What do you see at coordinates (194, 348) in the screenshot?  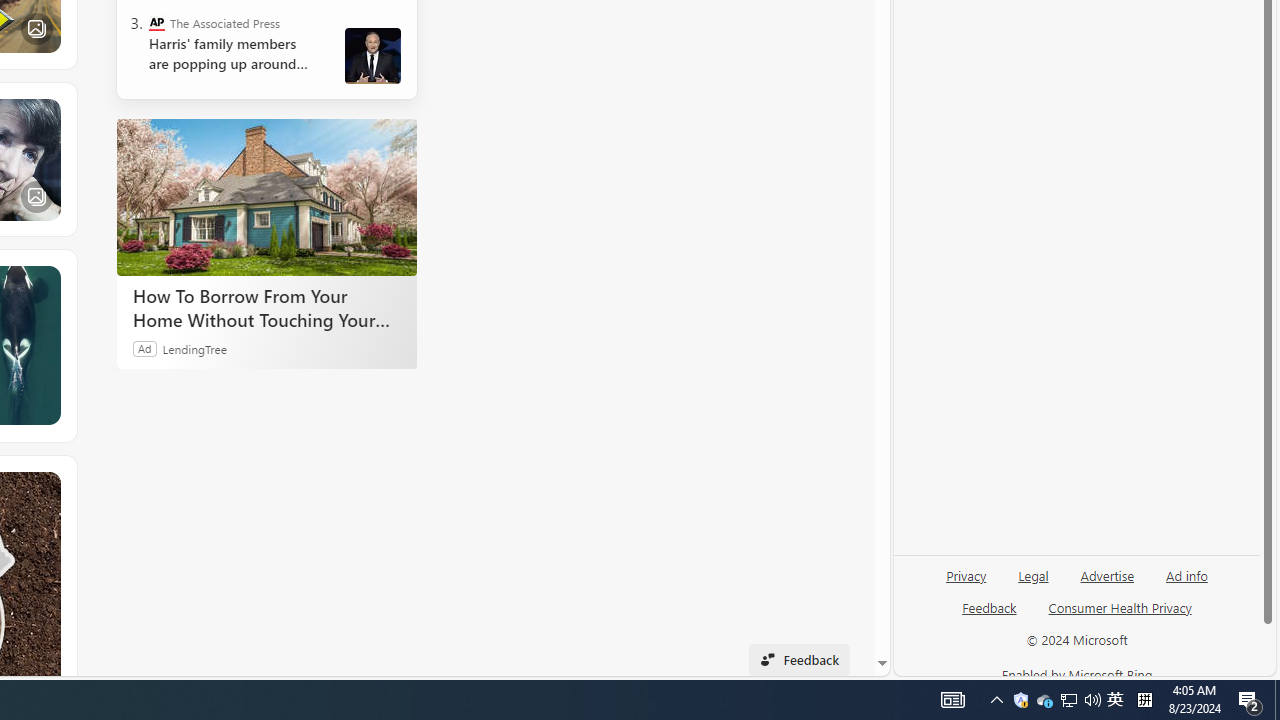 I see `LendingTree` at bounding box center [194, 348].